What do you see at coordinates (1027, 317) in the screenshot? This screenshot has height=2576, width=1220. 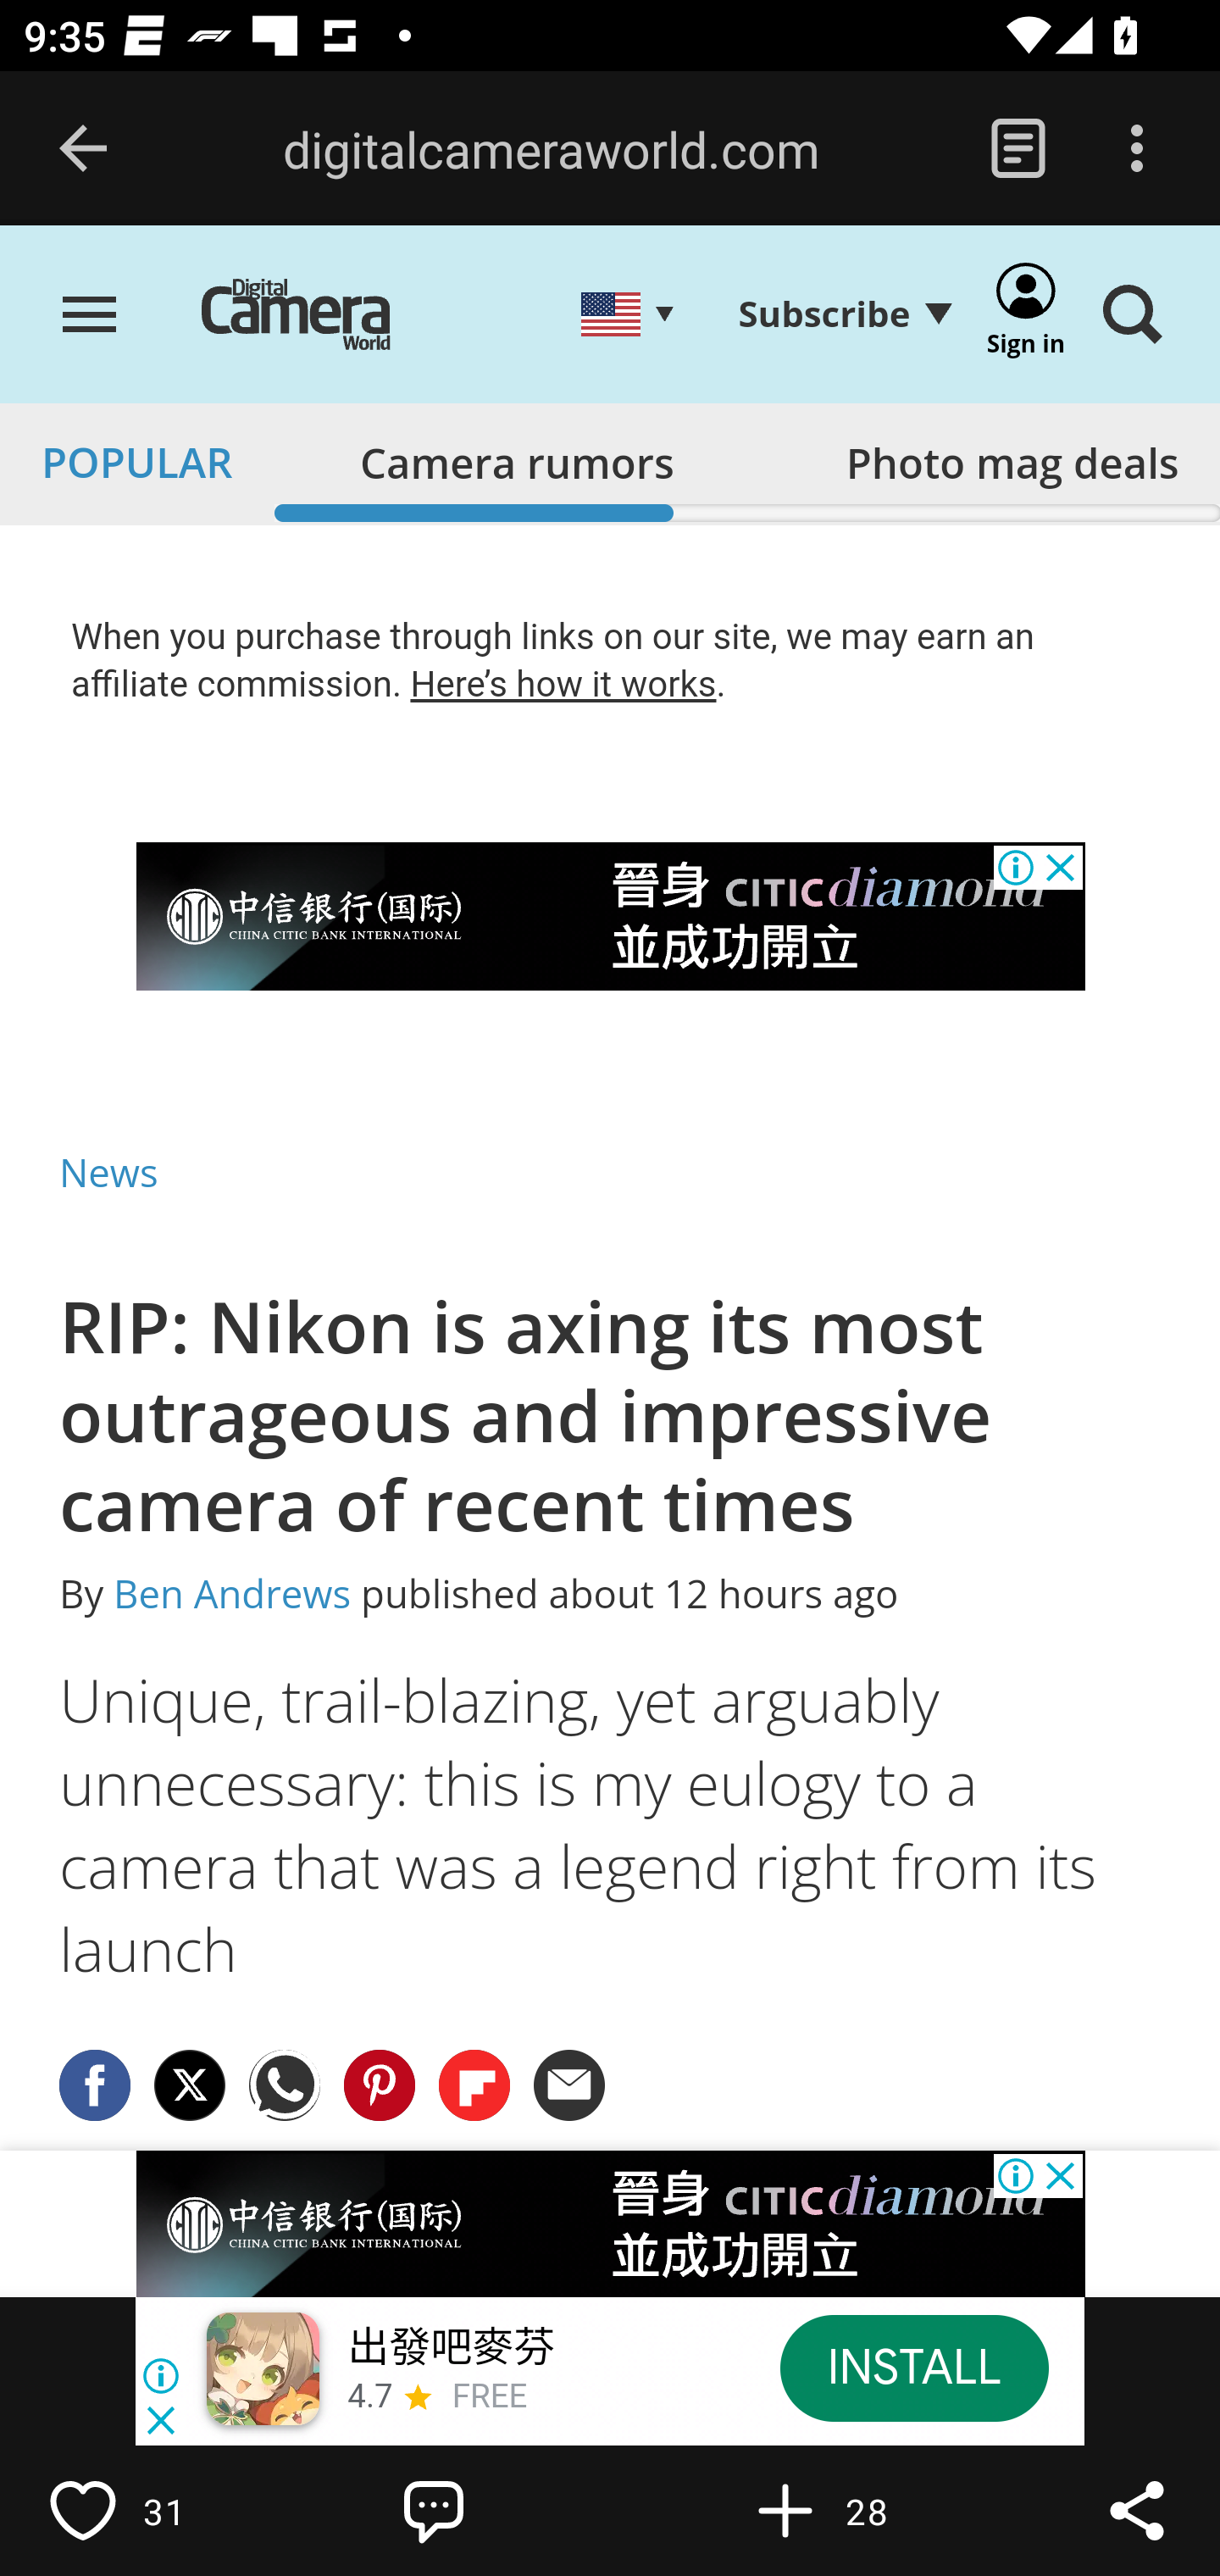 I see `Sign in` at bounding box center [1027, 317].